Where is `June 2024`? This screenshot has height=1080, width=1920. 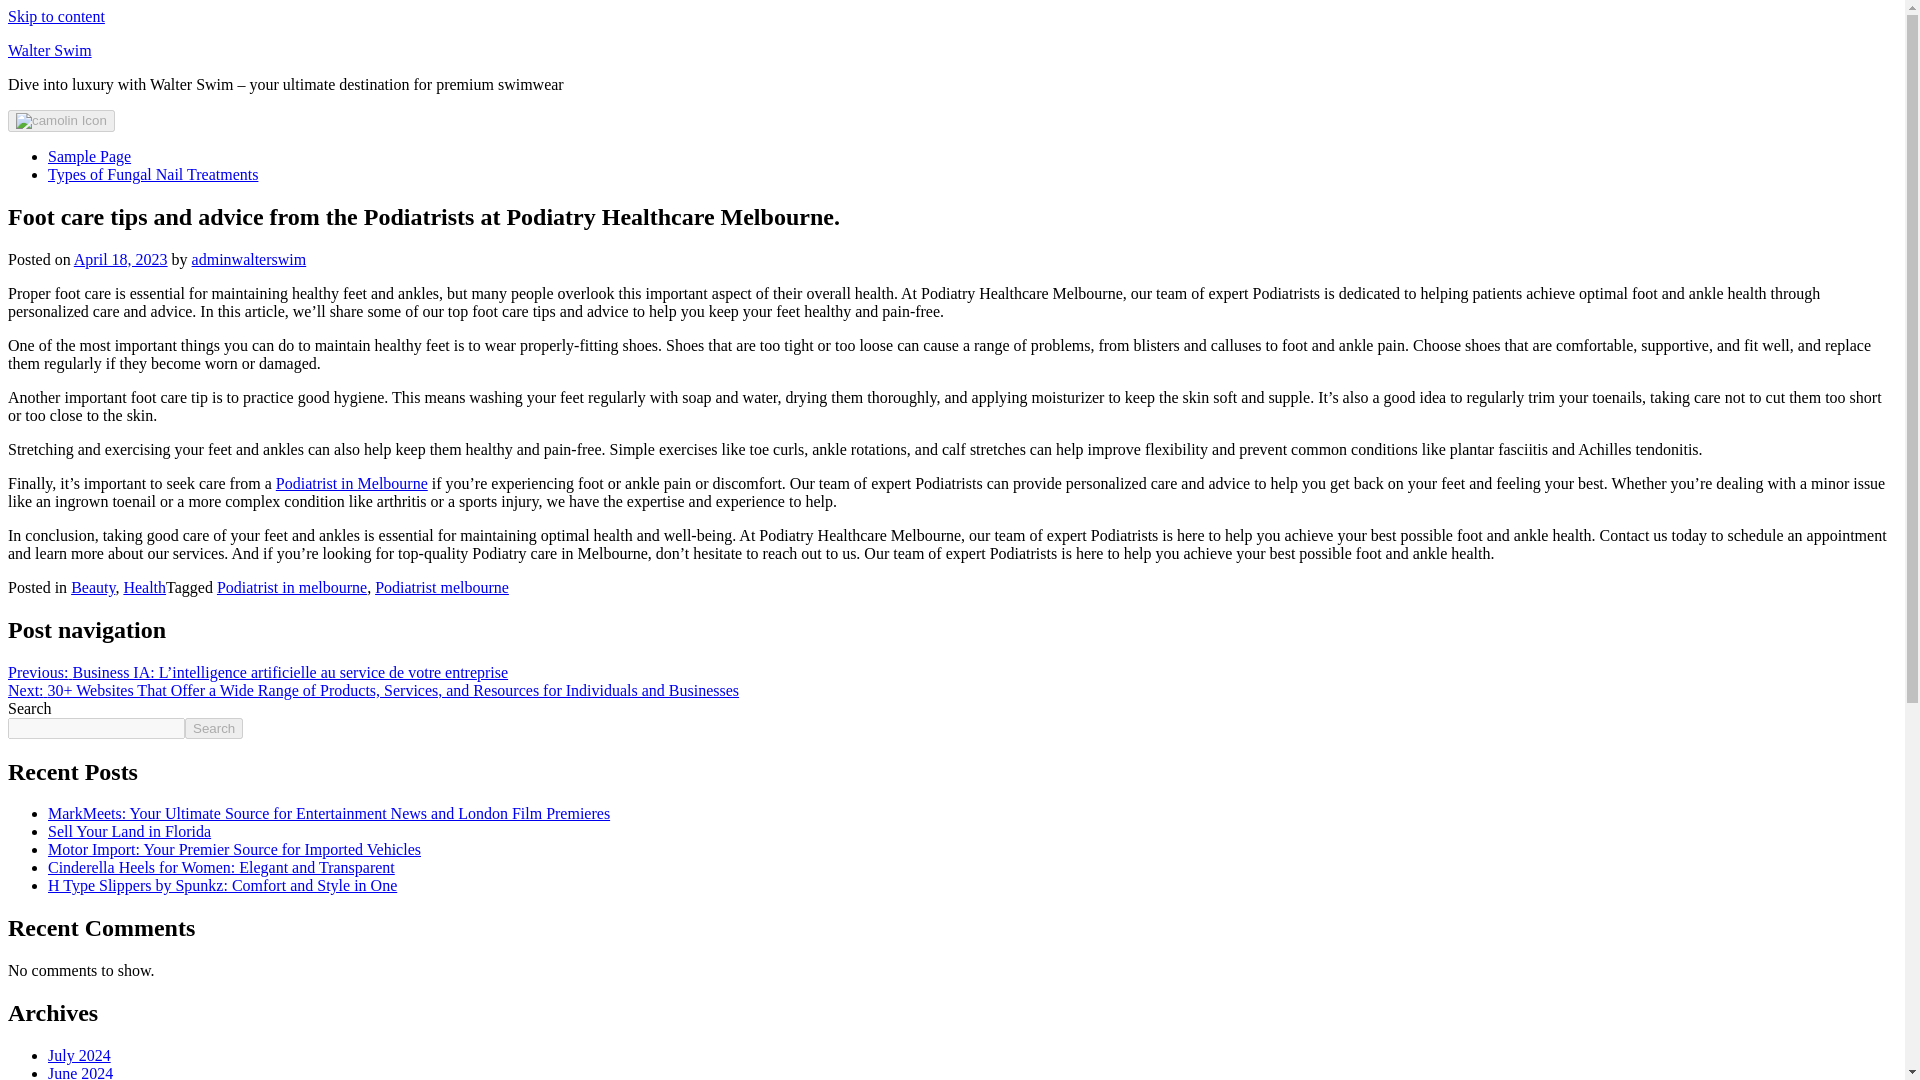
June 2024 is located at coordinates (80, 1072).